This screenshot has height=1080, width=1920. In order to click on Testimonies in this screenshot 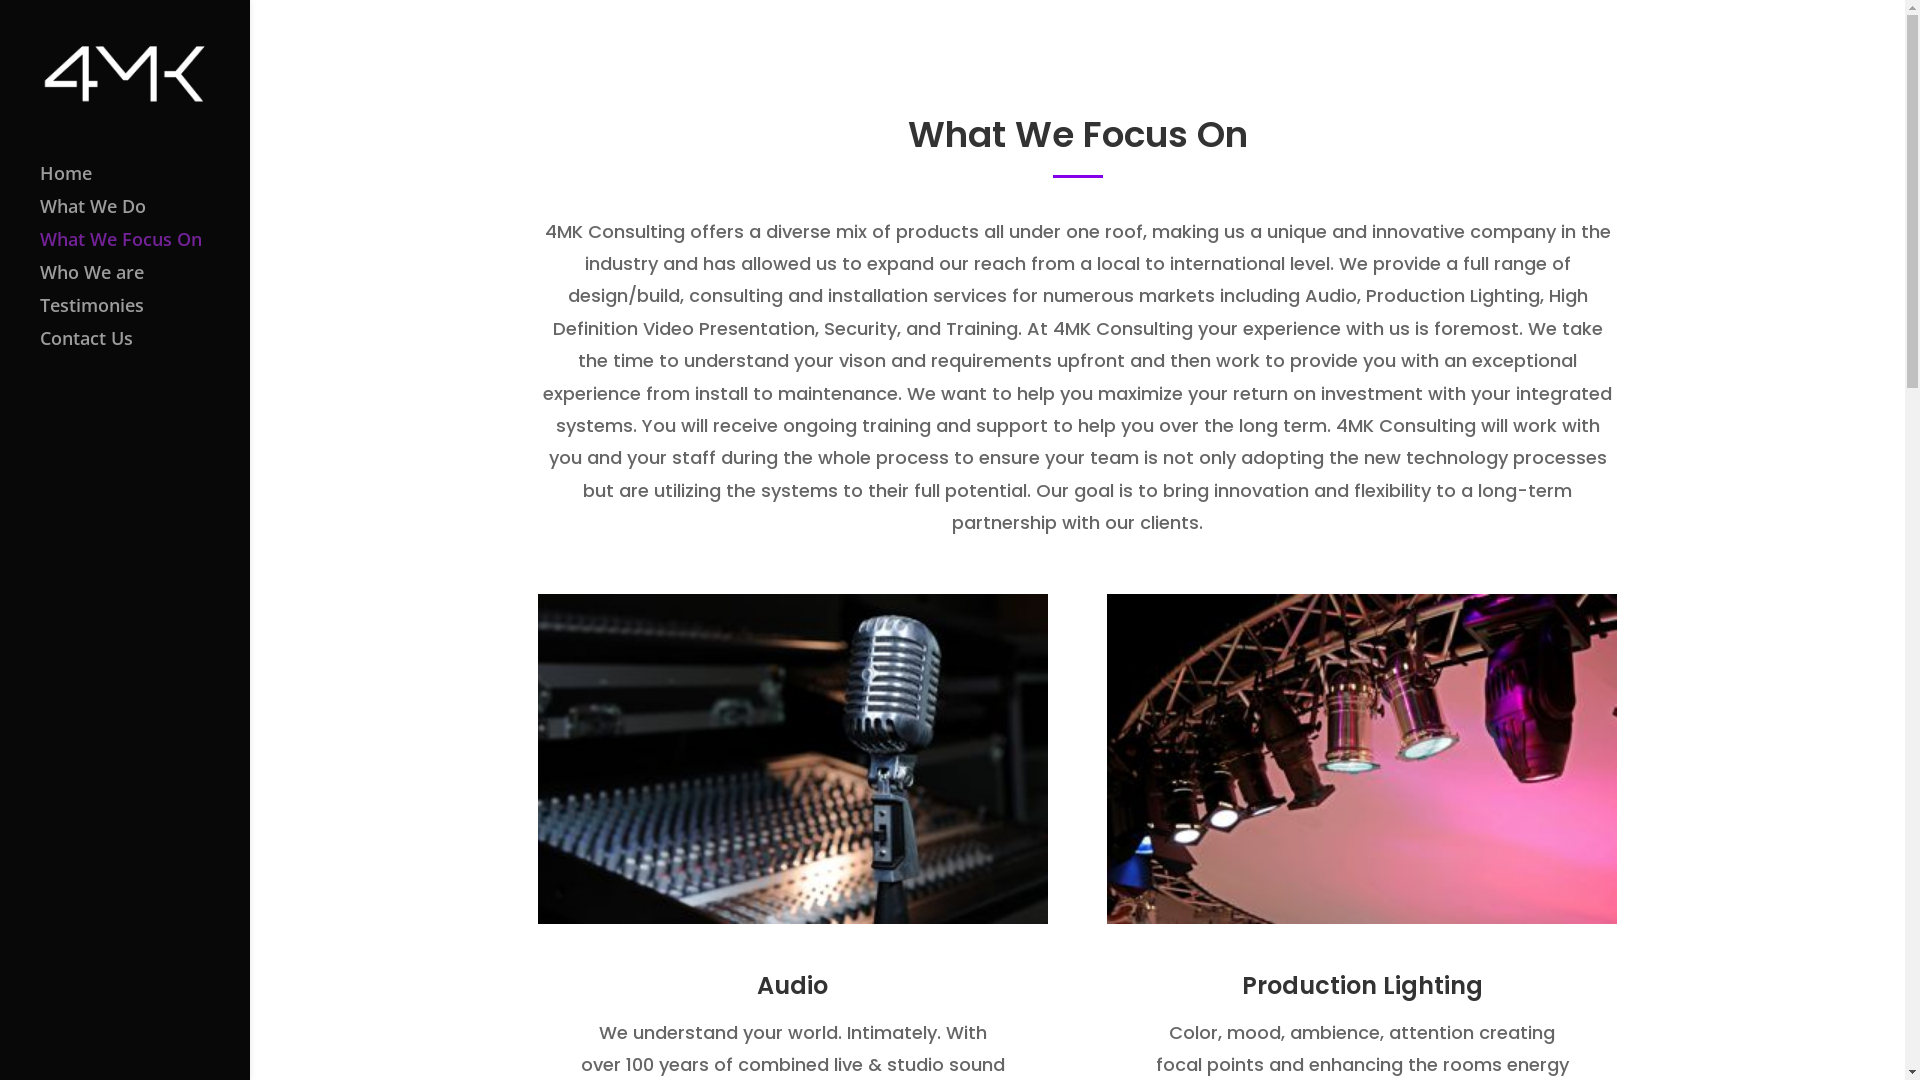, I will do `click(145, 314)`.